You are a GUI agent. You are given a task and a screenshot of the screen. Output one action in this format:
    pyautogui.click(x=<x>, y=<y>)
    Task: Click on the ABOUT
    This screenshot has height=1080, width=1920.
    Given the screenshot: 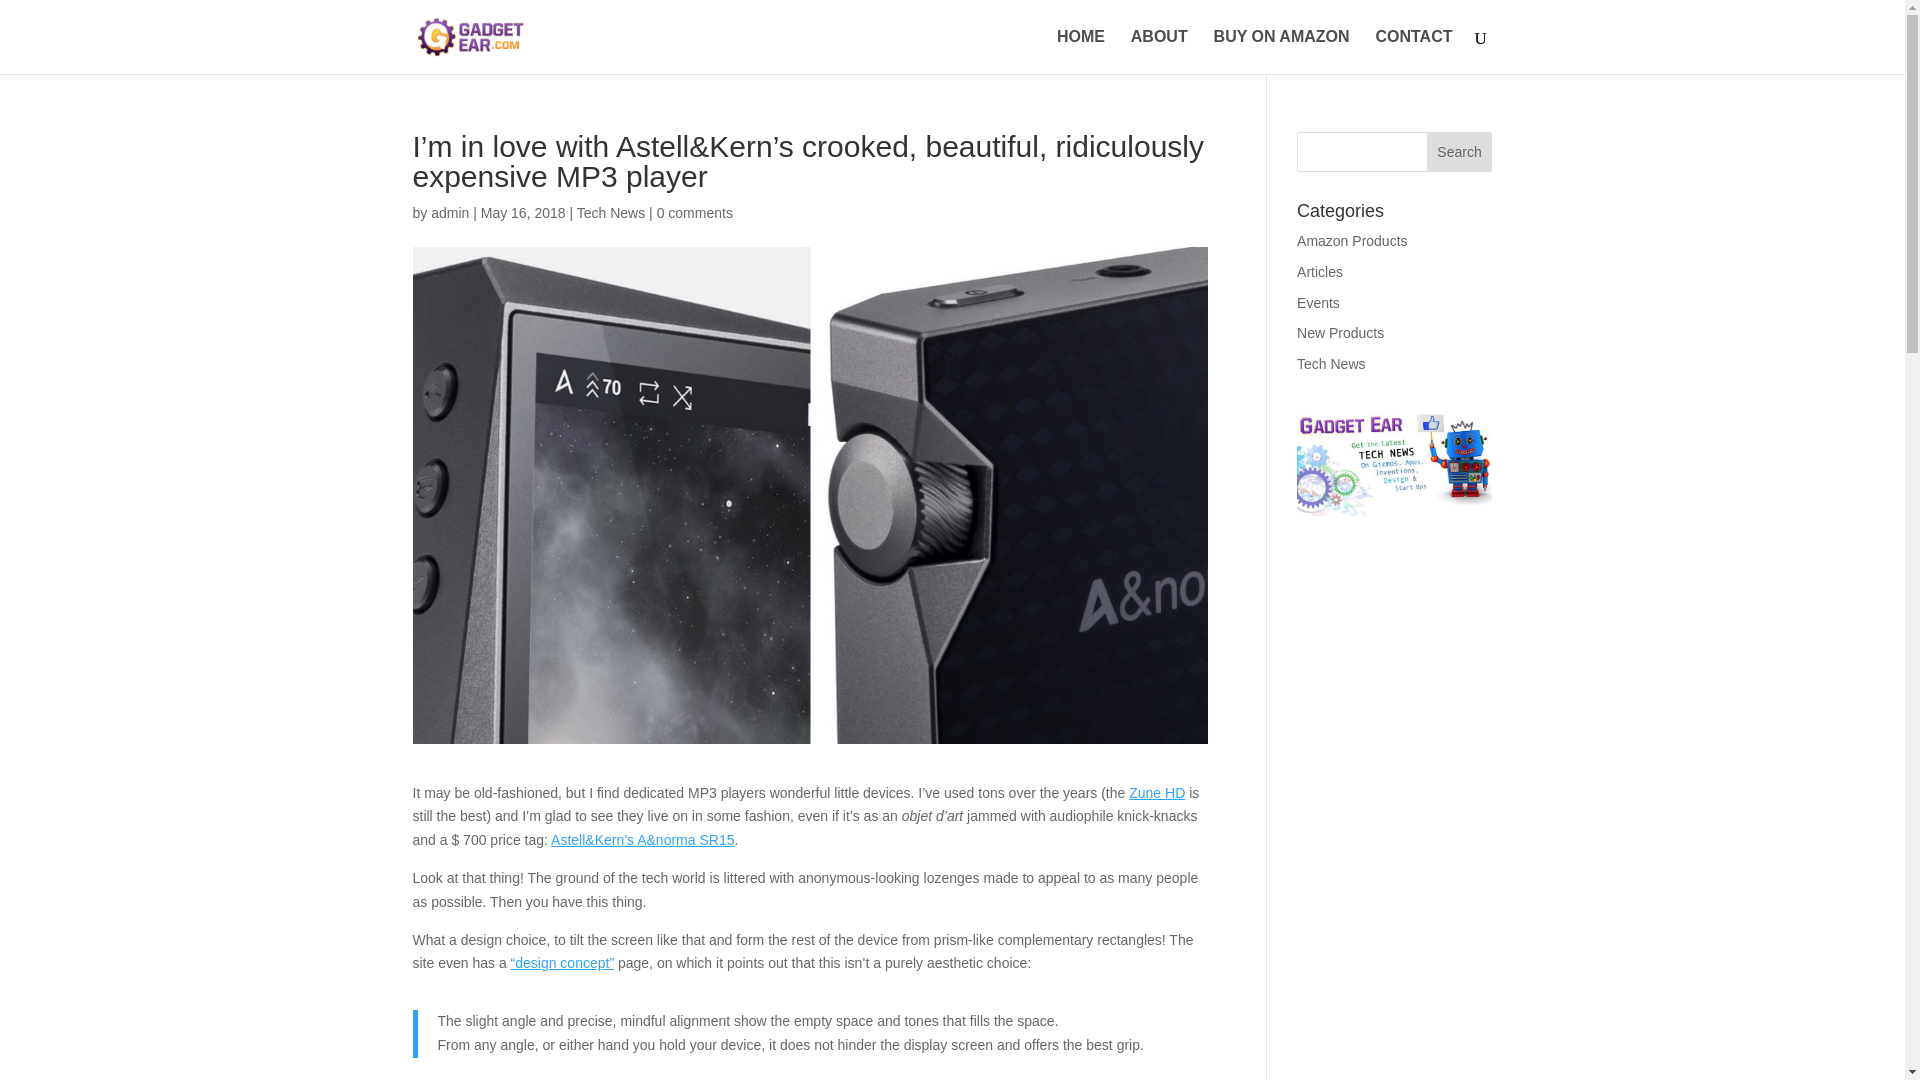 What is the action you would take?
    pyautogui.click(x=1159, y=52)
    